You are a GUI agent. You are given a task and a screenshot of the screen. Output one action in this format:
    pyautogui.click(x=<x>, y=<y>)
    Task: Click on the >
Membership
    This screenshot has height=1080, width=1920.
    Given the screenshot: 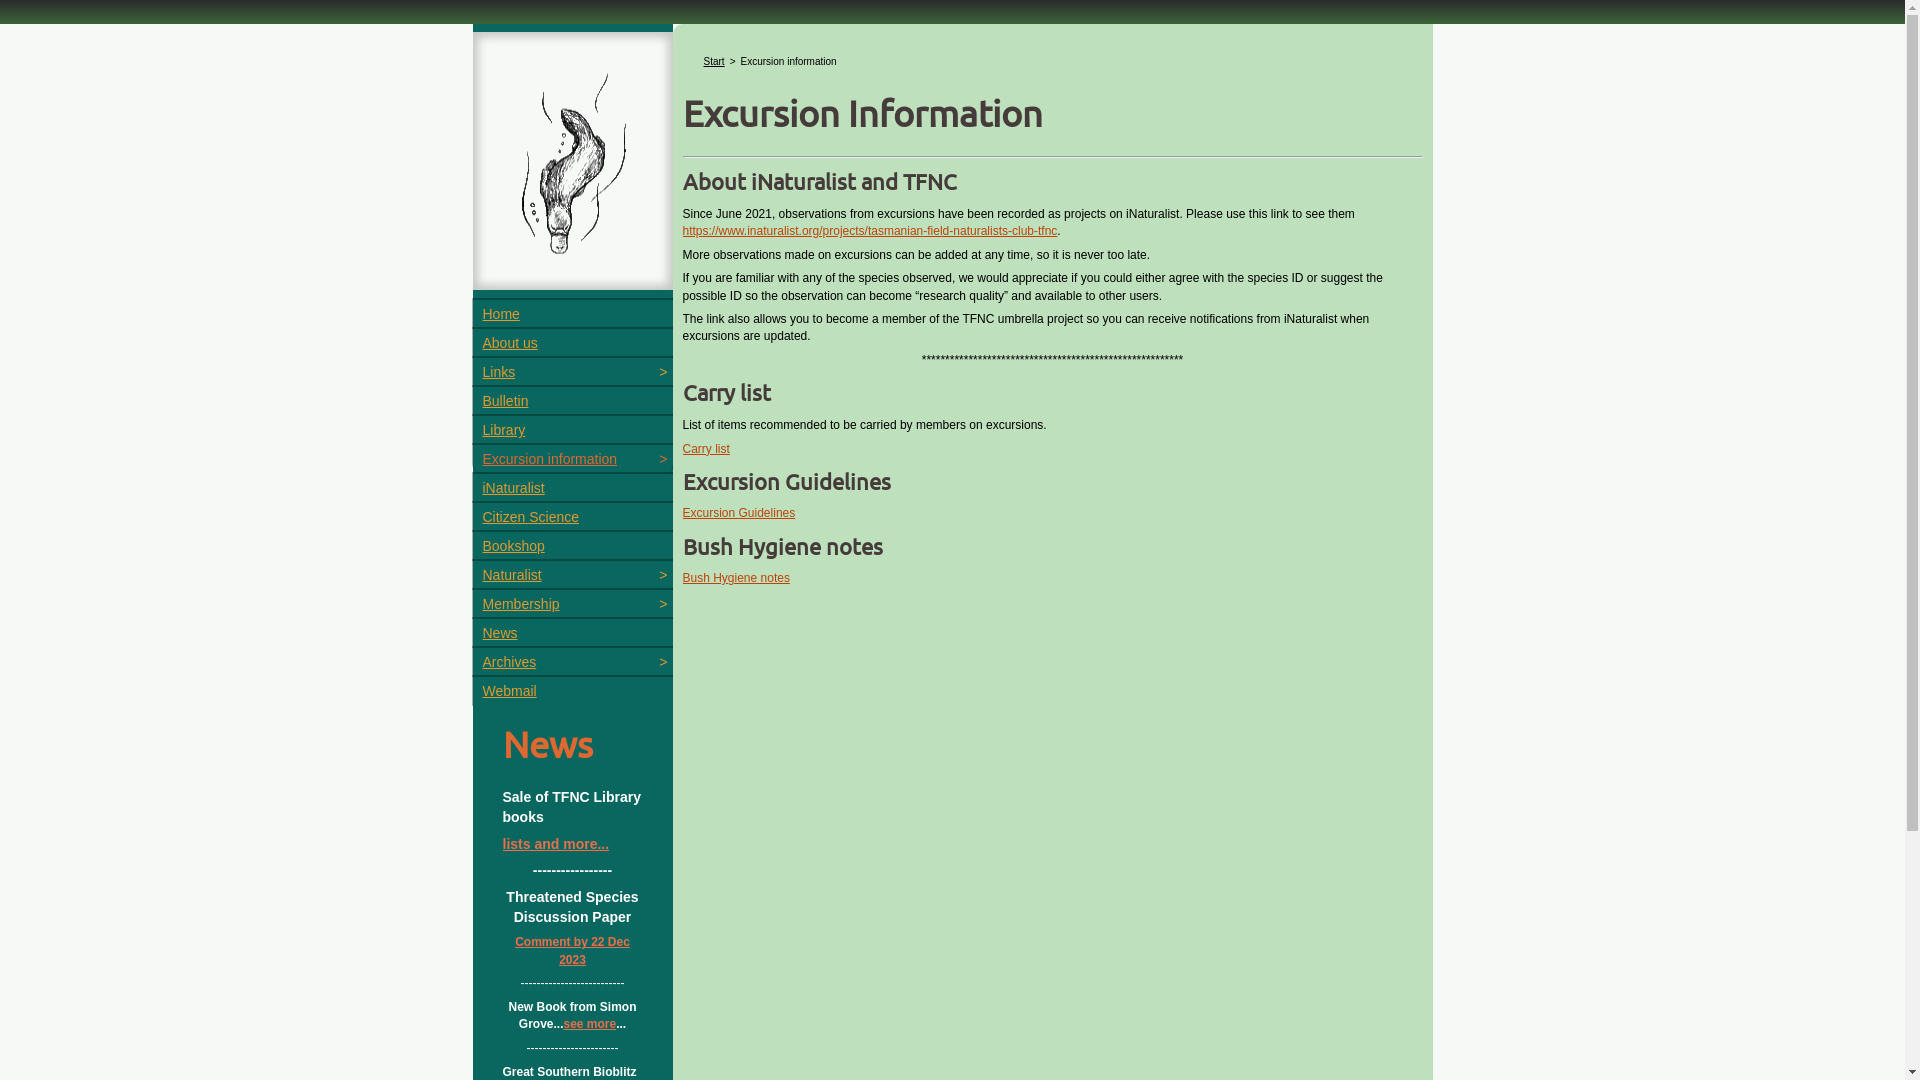 What is the action you would take?
    pyautogui.click(x=572, y=604)
    